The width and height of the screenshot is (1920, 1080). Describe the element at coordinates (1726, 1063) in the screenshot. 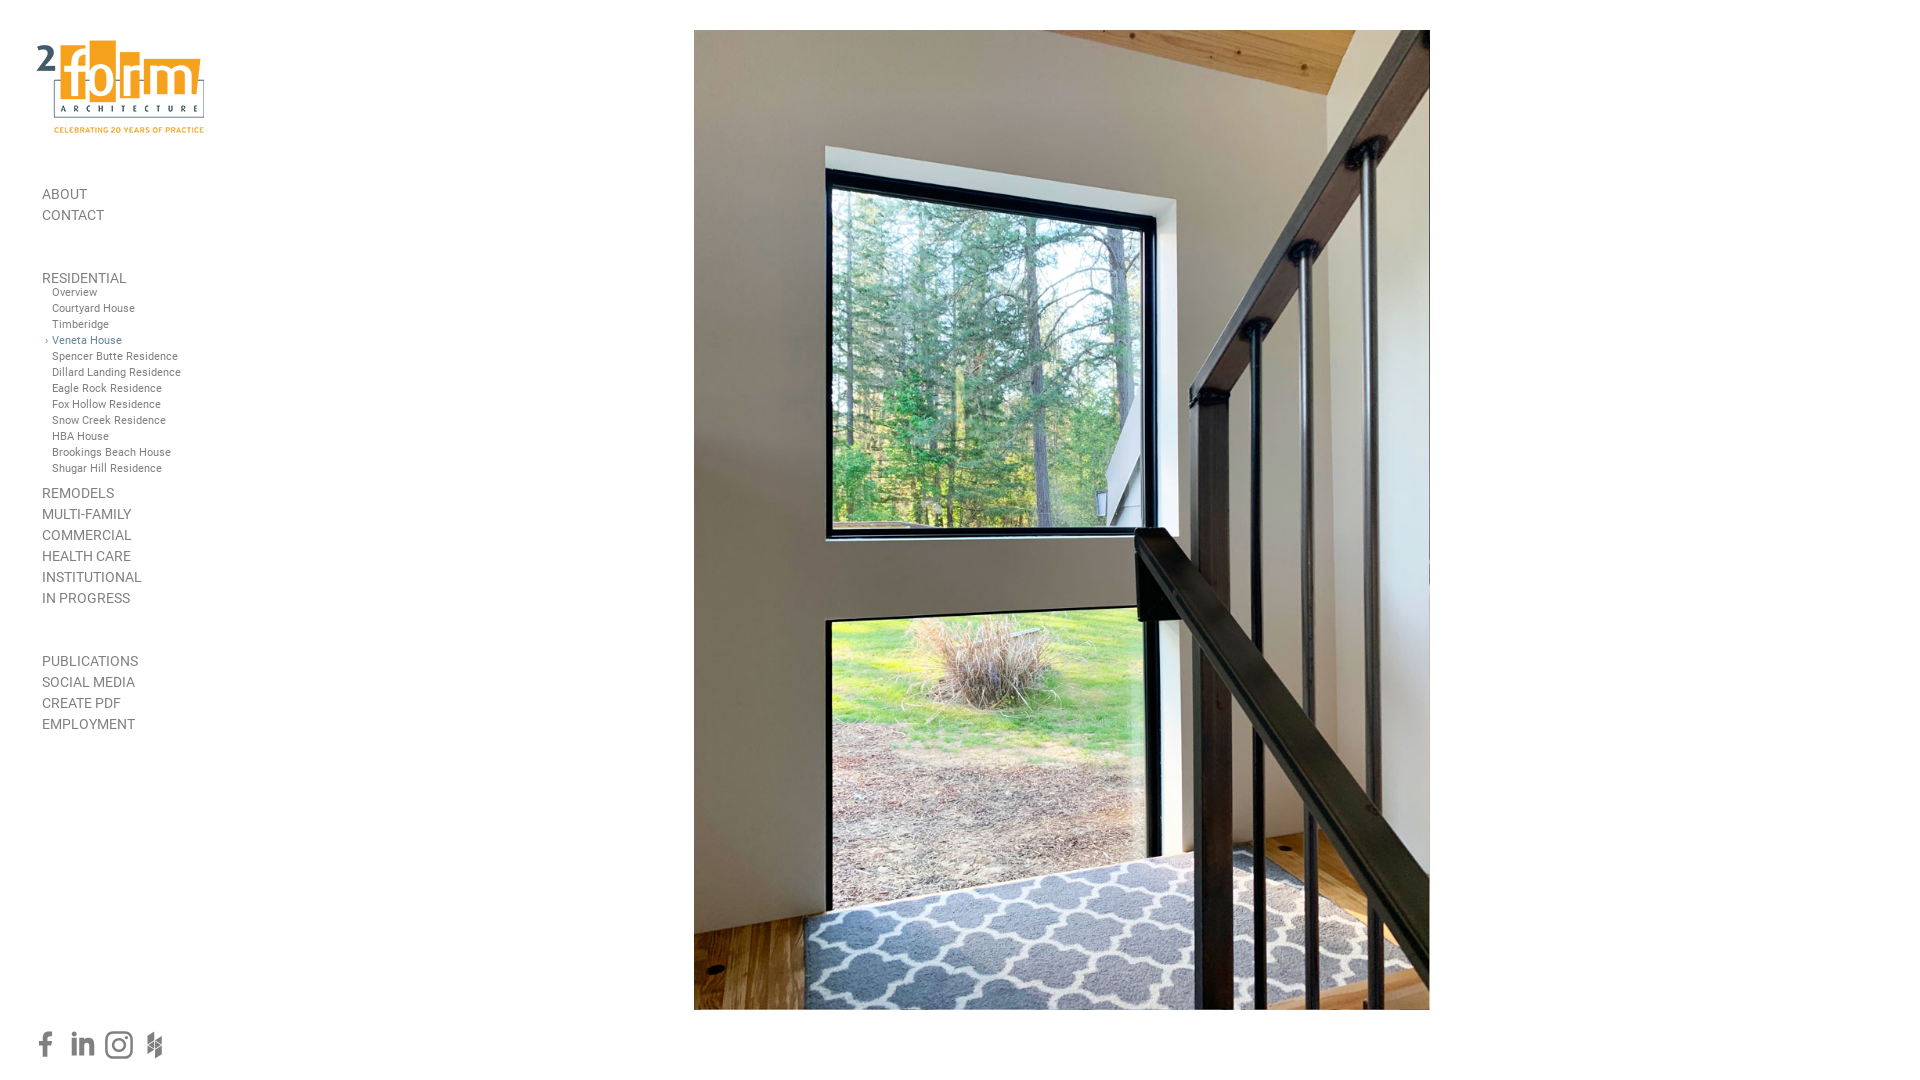

I see `thumbs` at that location.